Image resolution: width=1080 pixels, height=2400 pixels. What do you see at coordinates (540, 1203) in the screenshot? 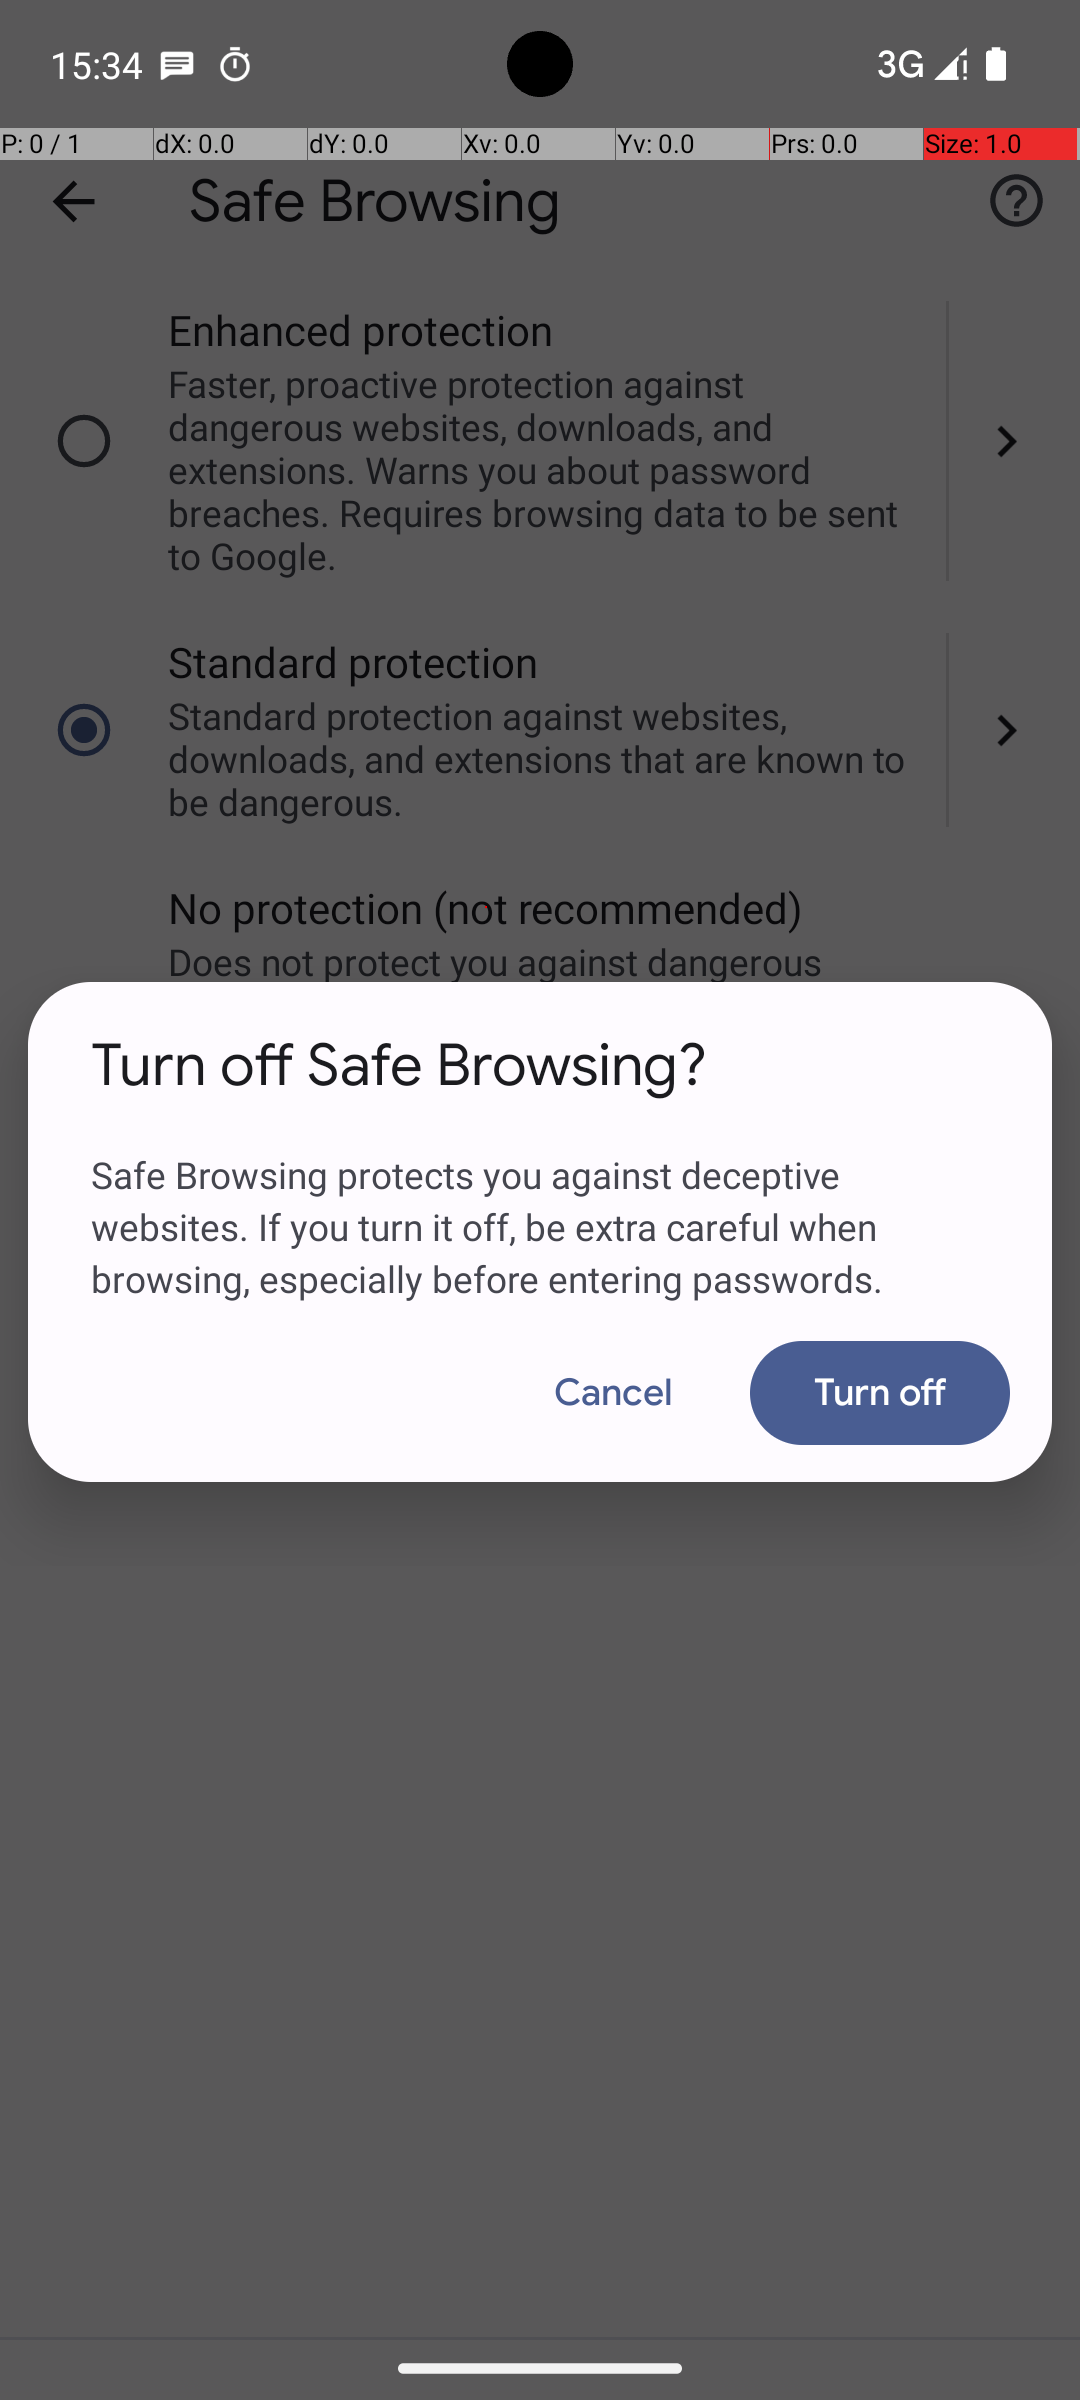
I see `Safe Browsing protects you against deceptive websites. If you turn it off, be extra careful when browsing, especially before entering passwords.` at bounding box center [540, 1203].